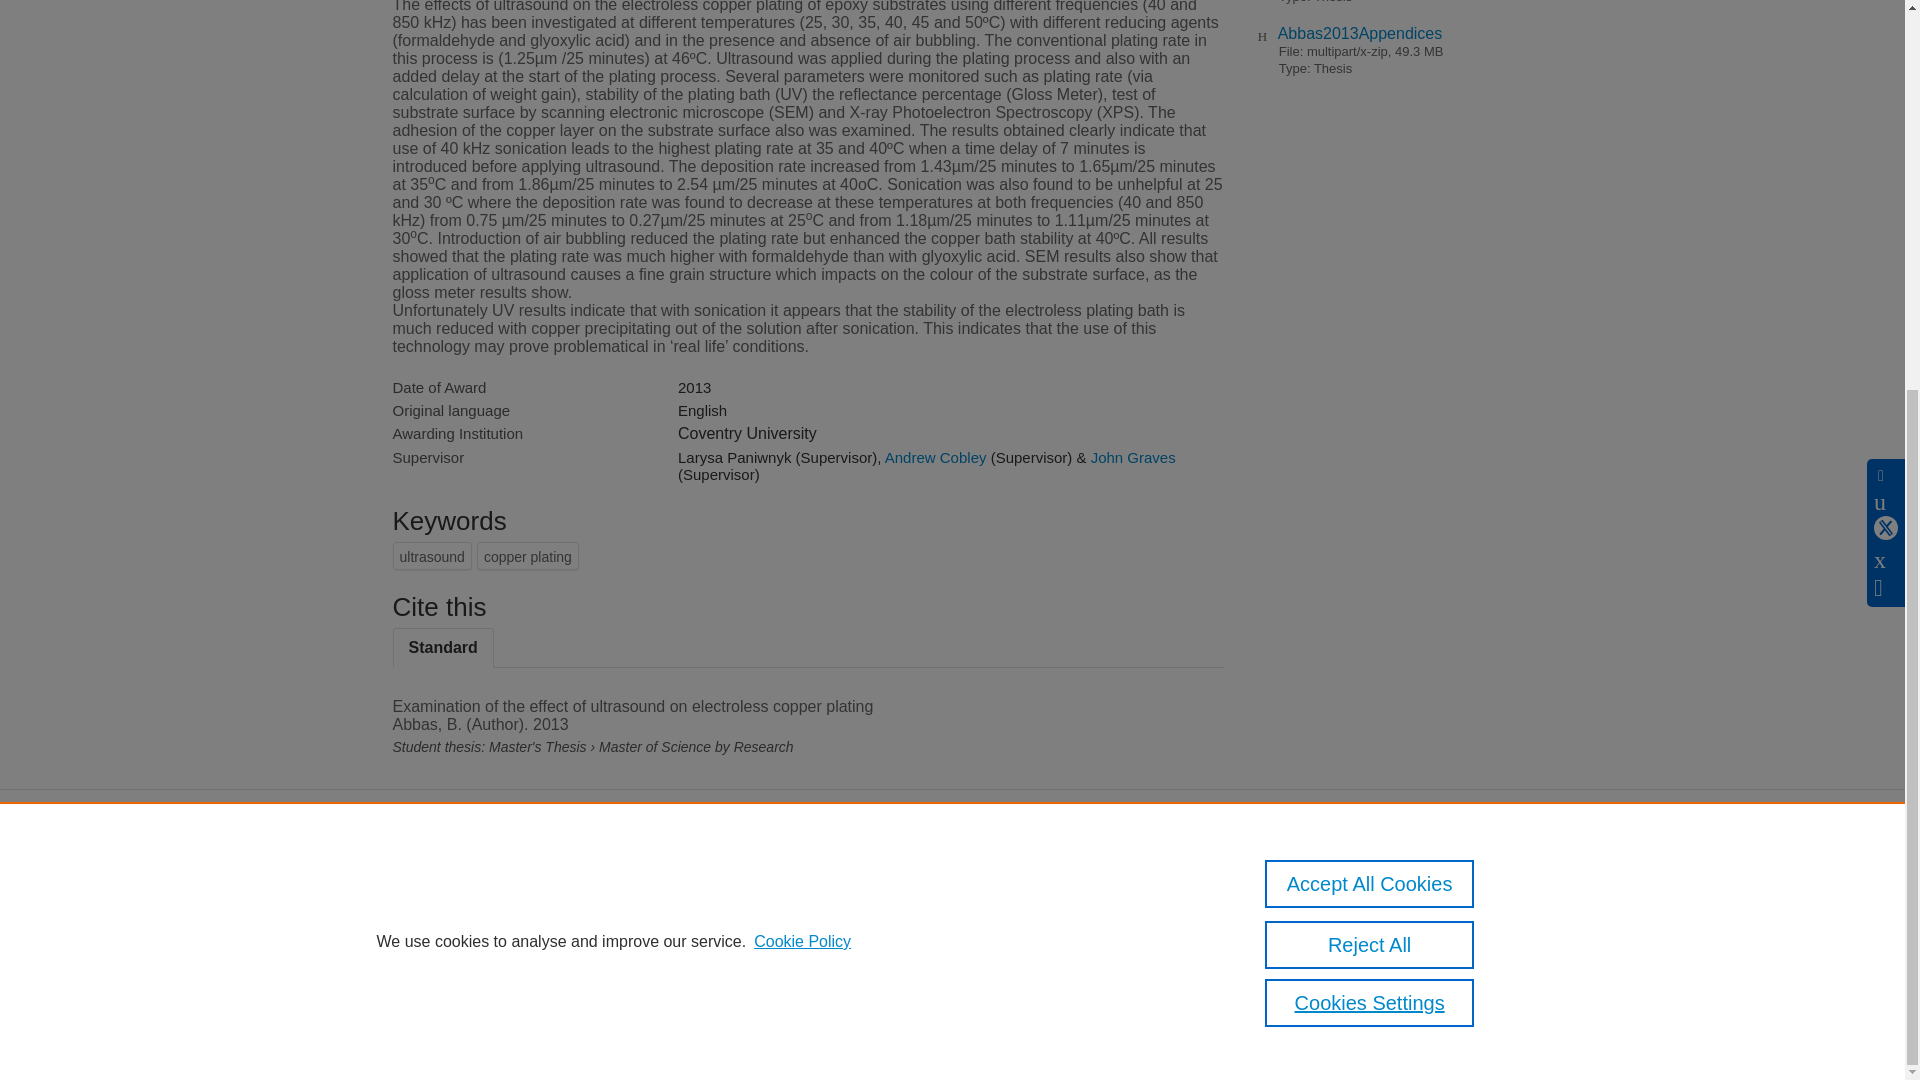 Image resolution: width=1920 pixels, height=1080 pixels. Describe the element at coordinates (936, 457) in the screenshot. I see `Andrew Cobley` at that location.